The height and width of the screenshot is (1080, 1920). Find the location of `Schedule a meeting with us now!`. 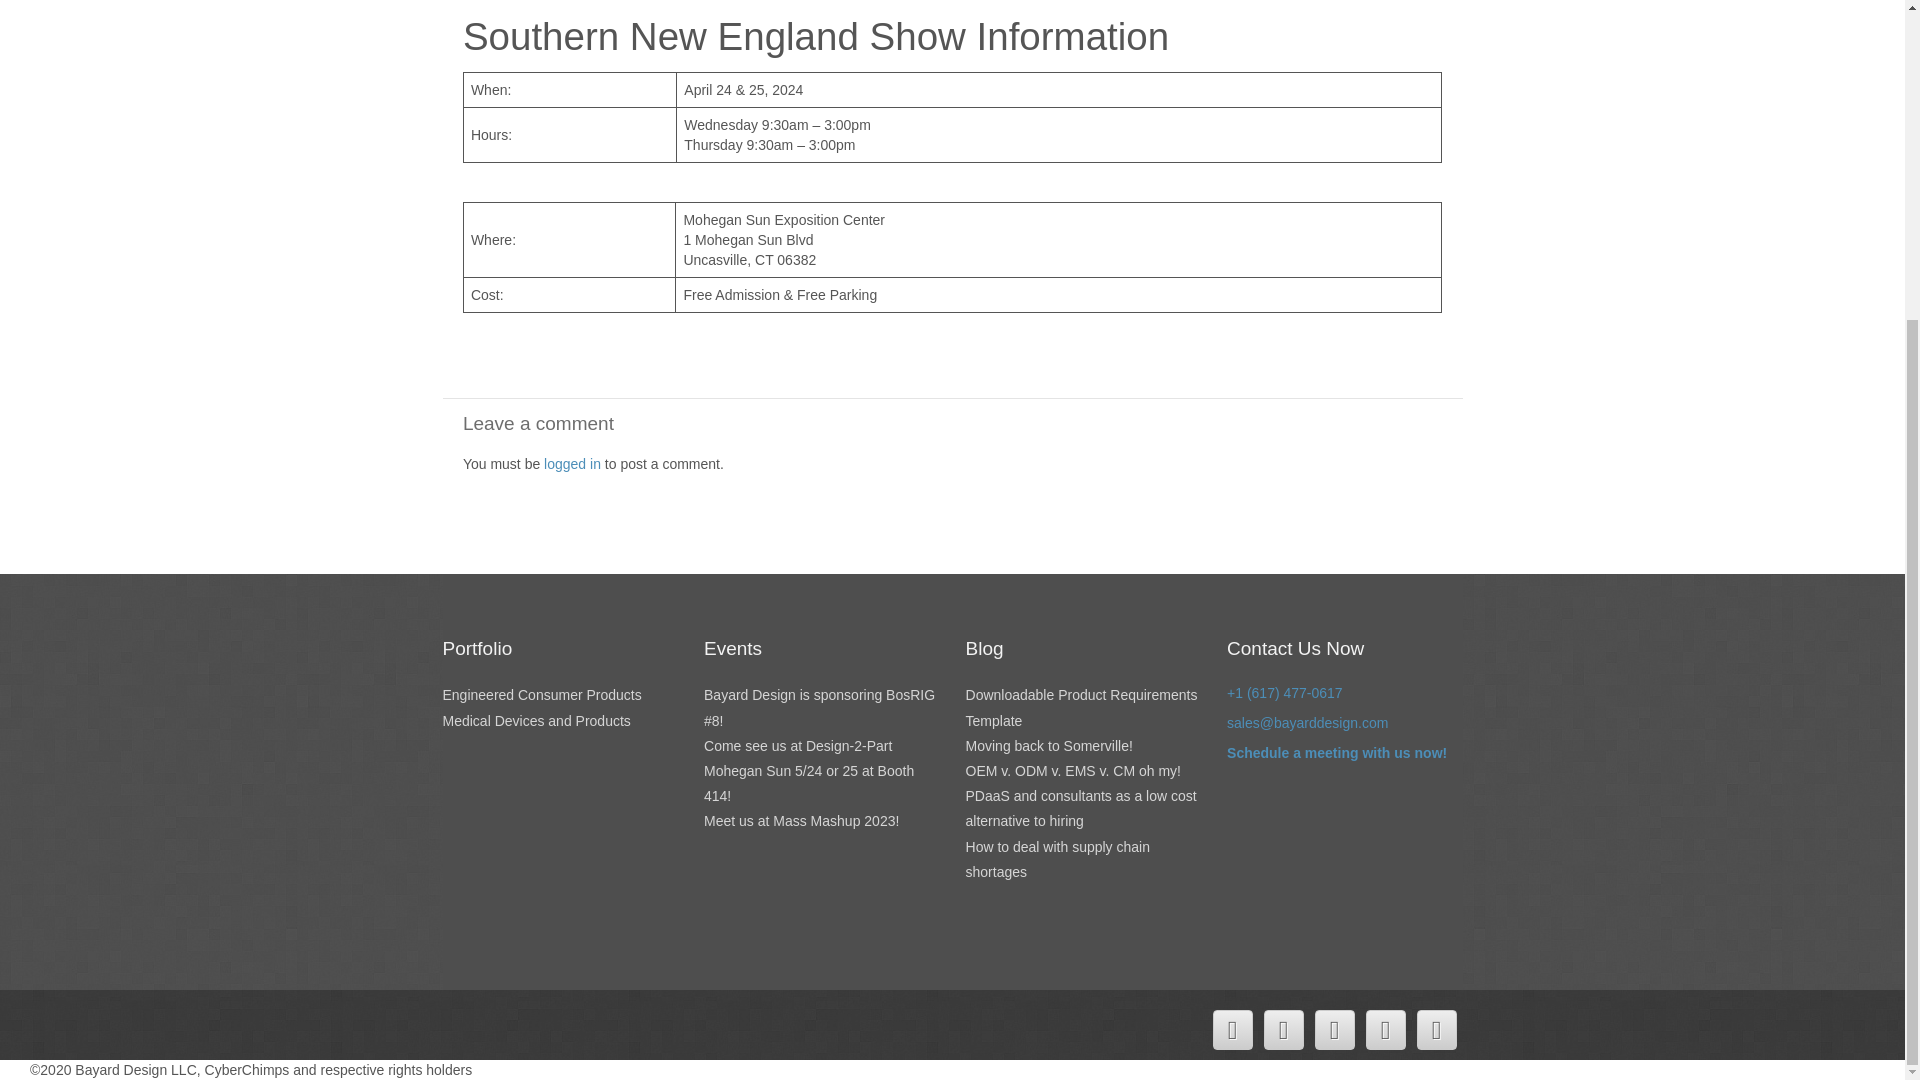

Schedule a meeting with us now! is located at coordinates (1336, 753).